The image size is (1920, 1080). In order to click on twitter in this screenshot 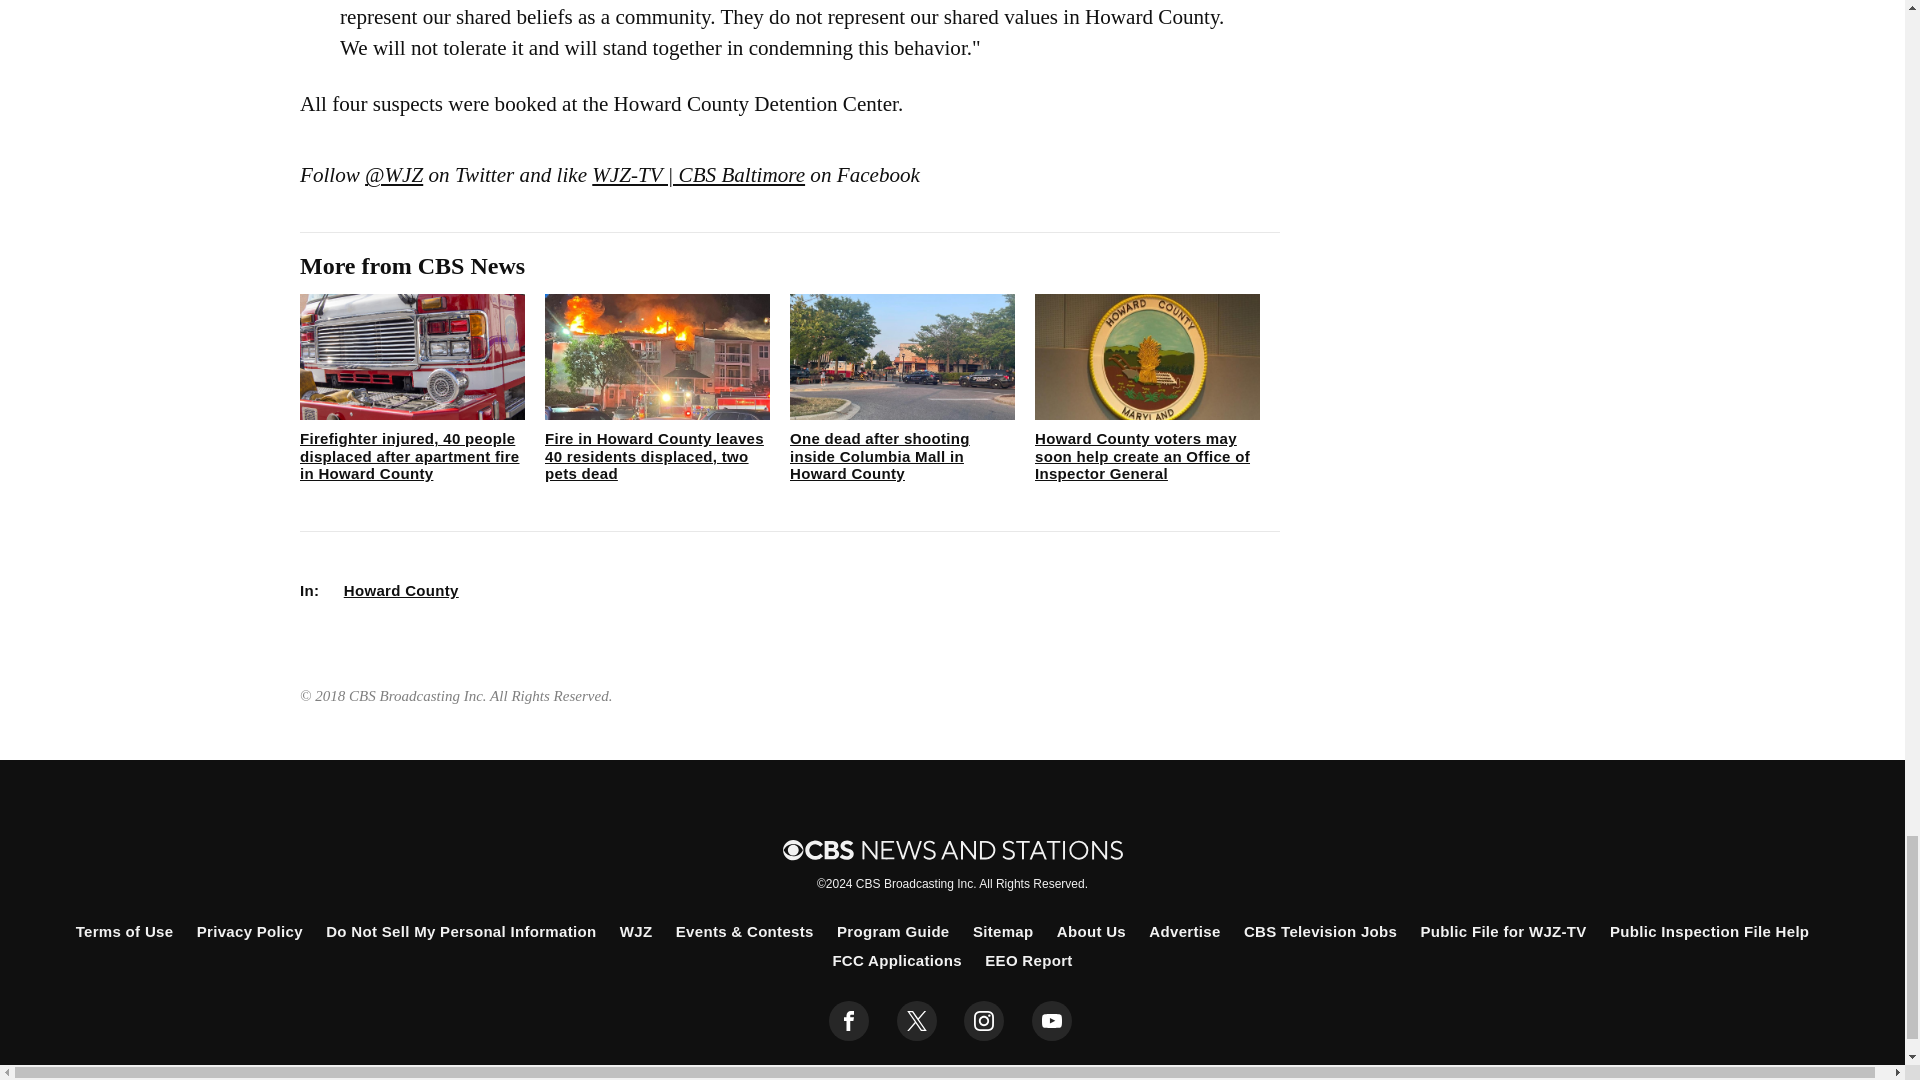, I will do `click(916, 1021)`.